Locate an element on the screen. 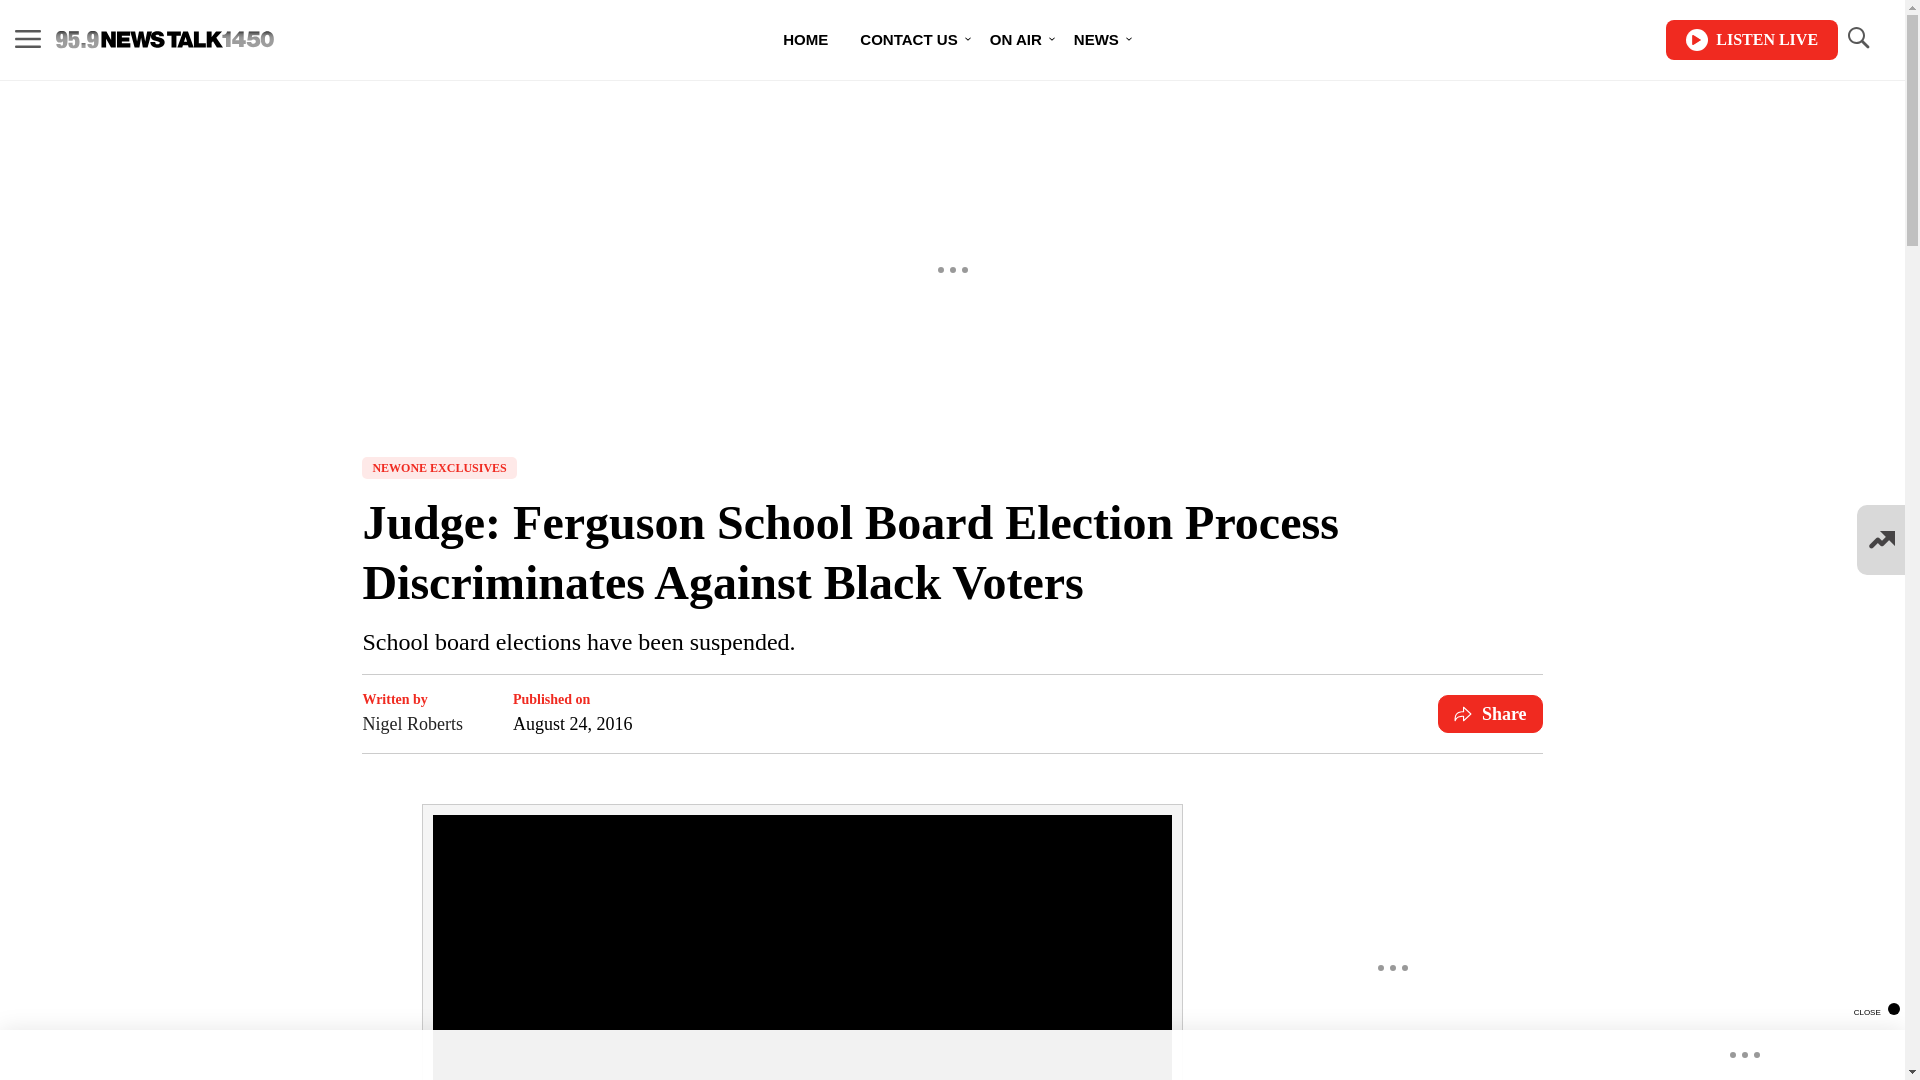  NEWS is located at coordinates (1096, 40).